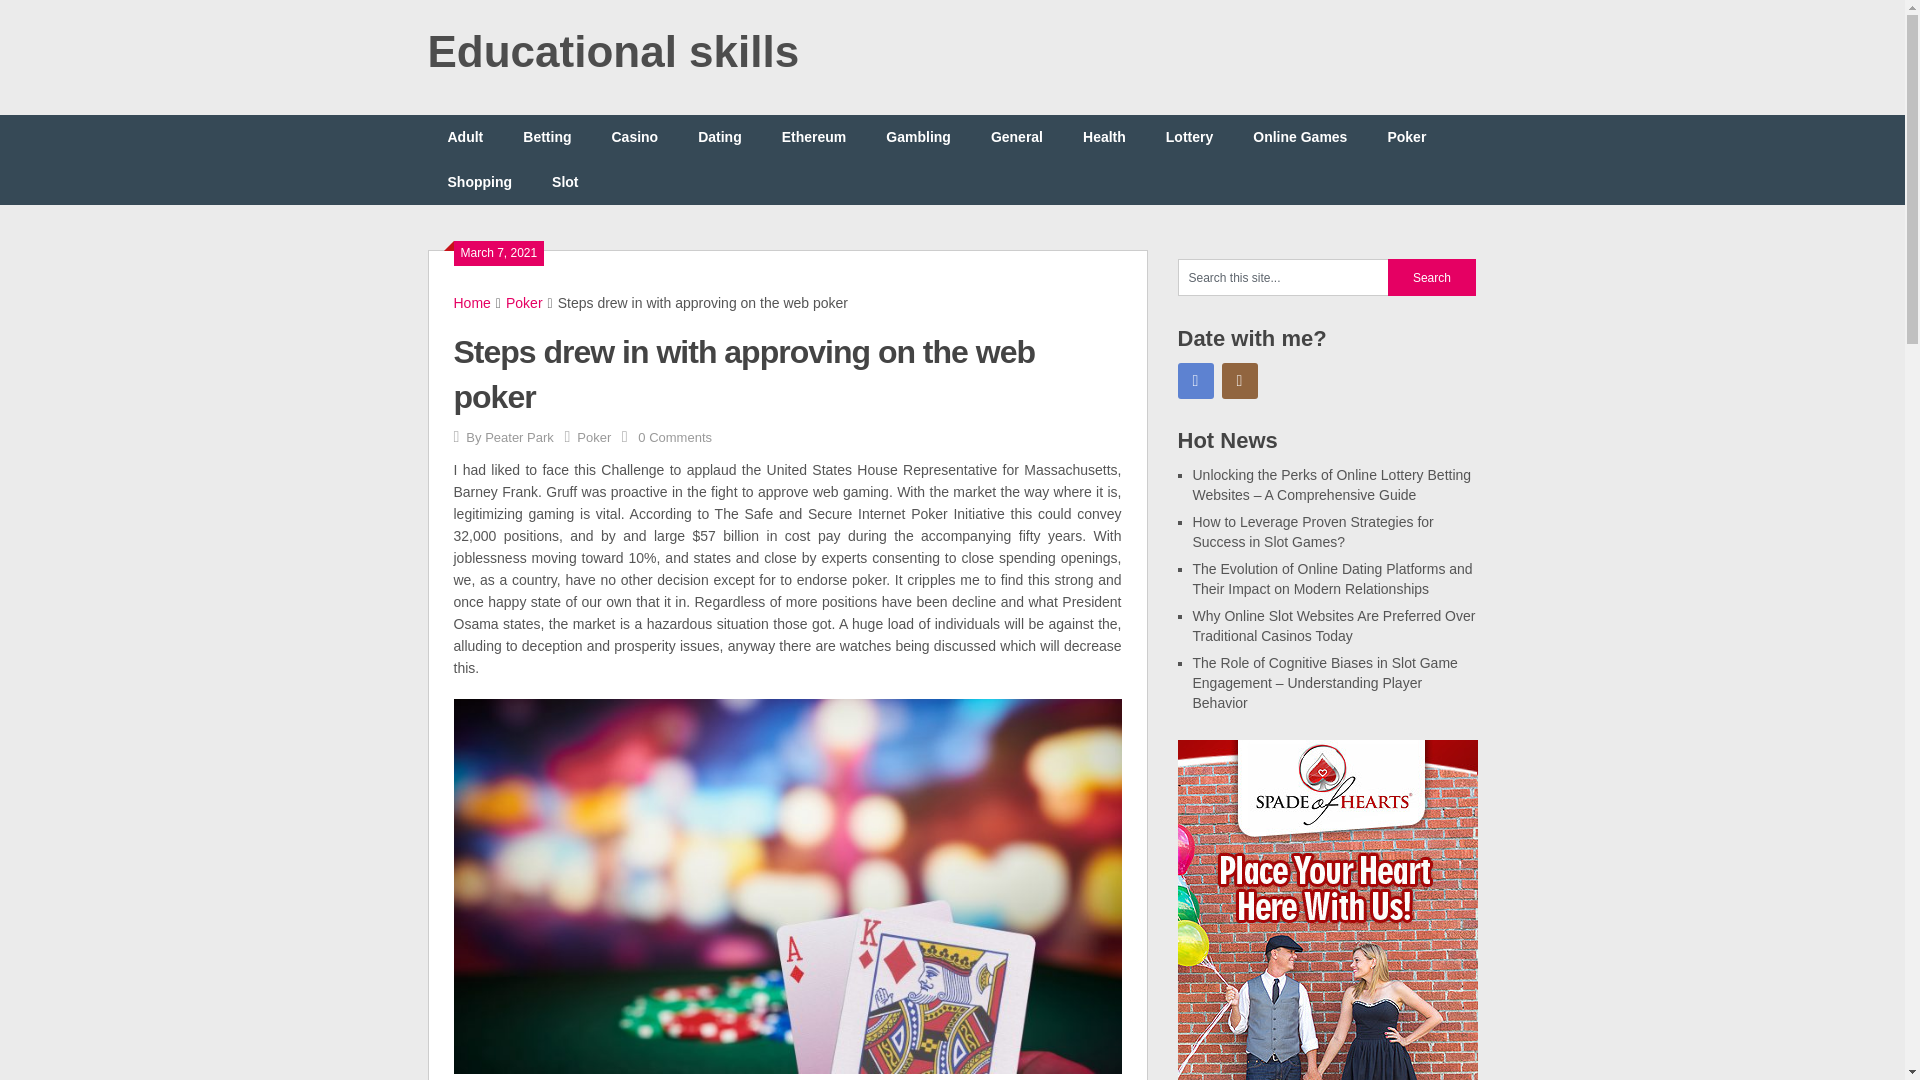 This screenshot has width=1920, height=1080. Describe the element at coordinates (524, 302) in the screenshot. I see `Poker` at that location.